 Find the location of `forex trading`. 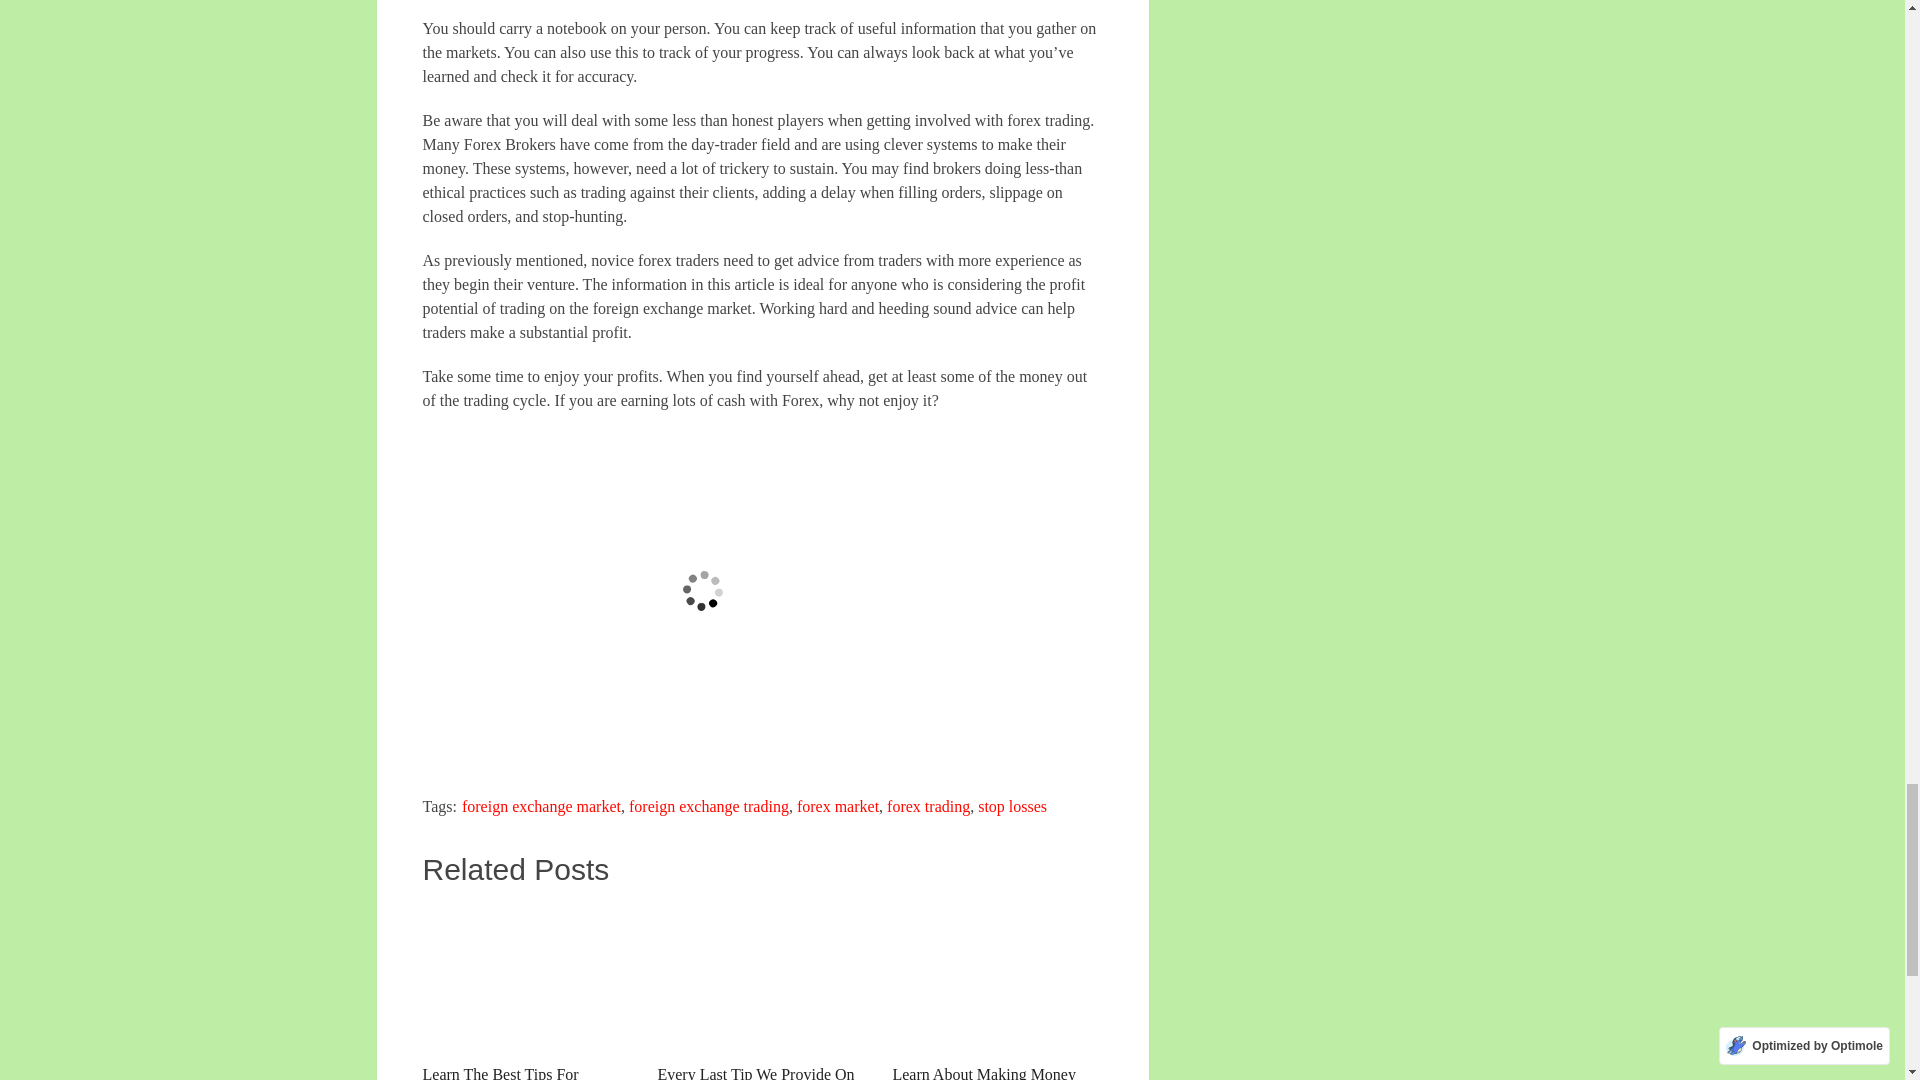

forex trading is located at coordinates (928, 806).